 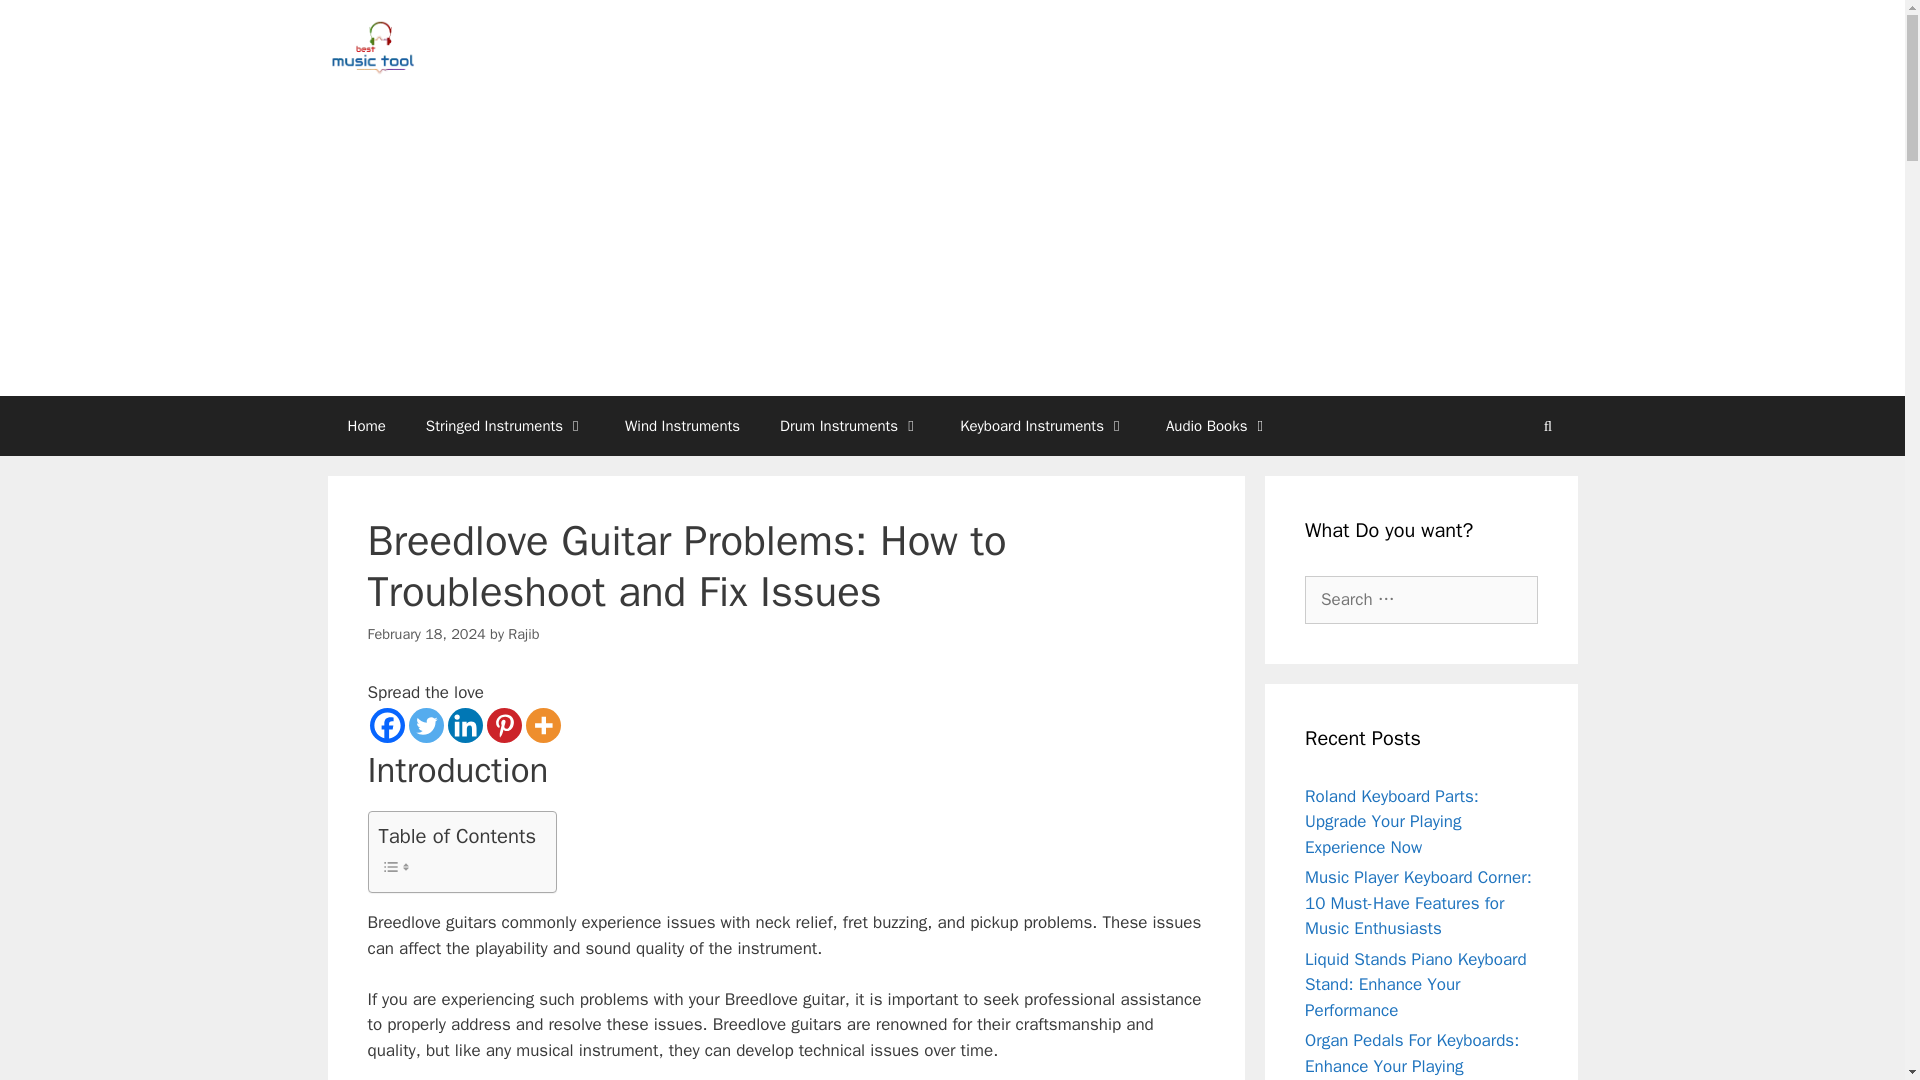 I want to click on Facebook, so click(x=388, y=726).